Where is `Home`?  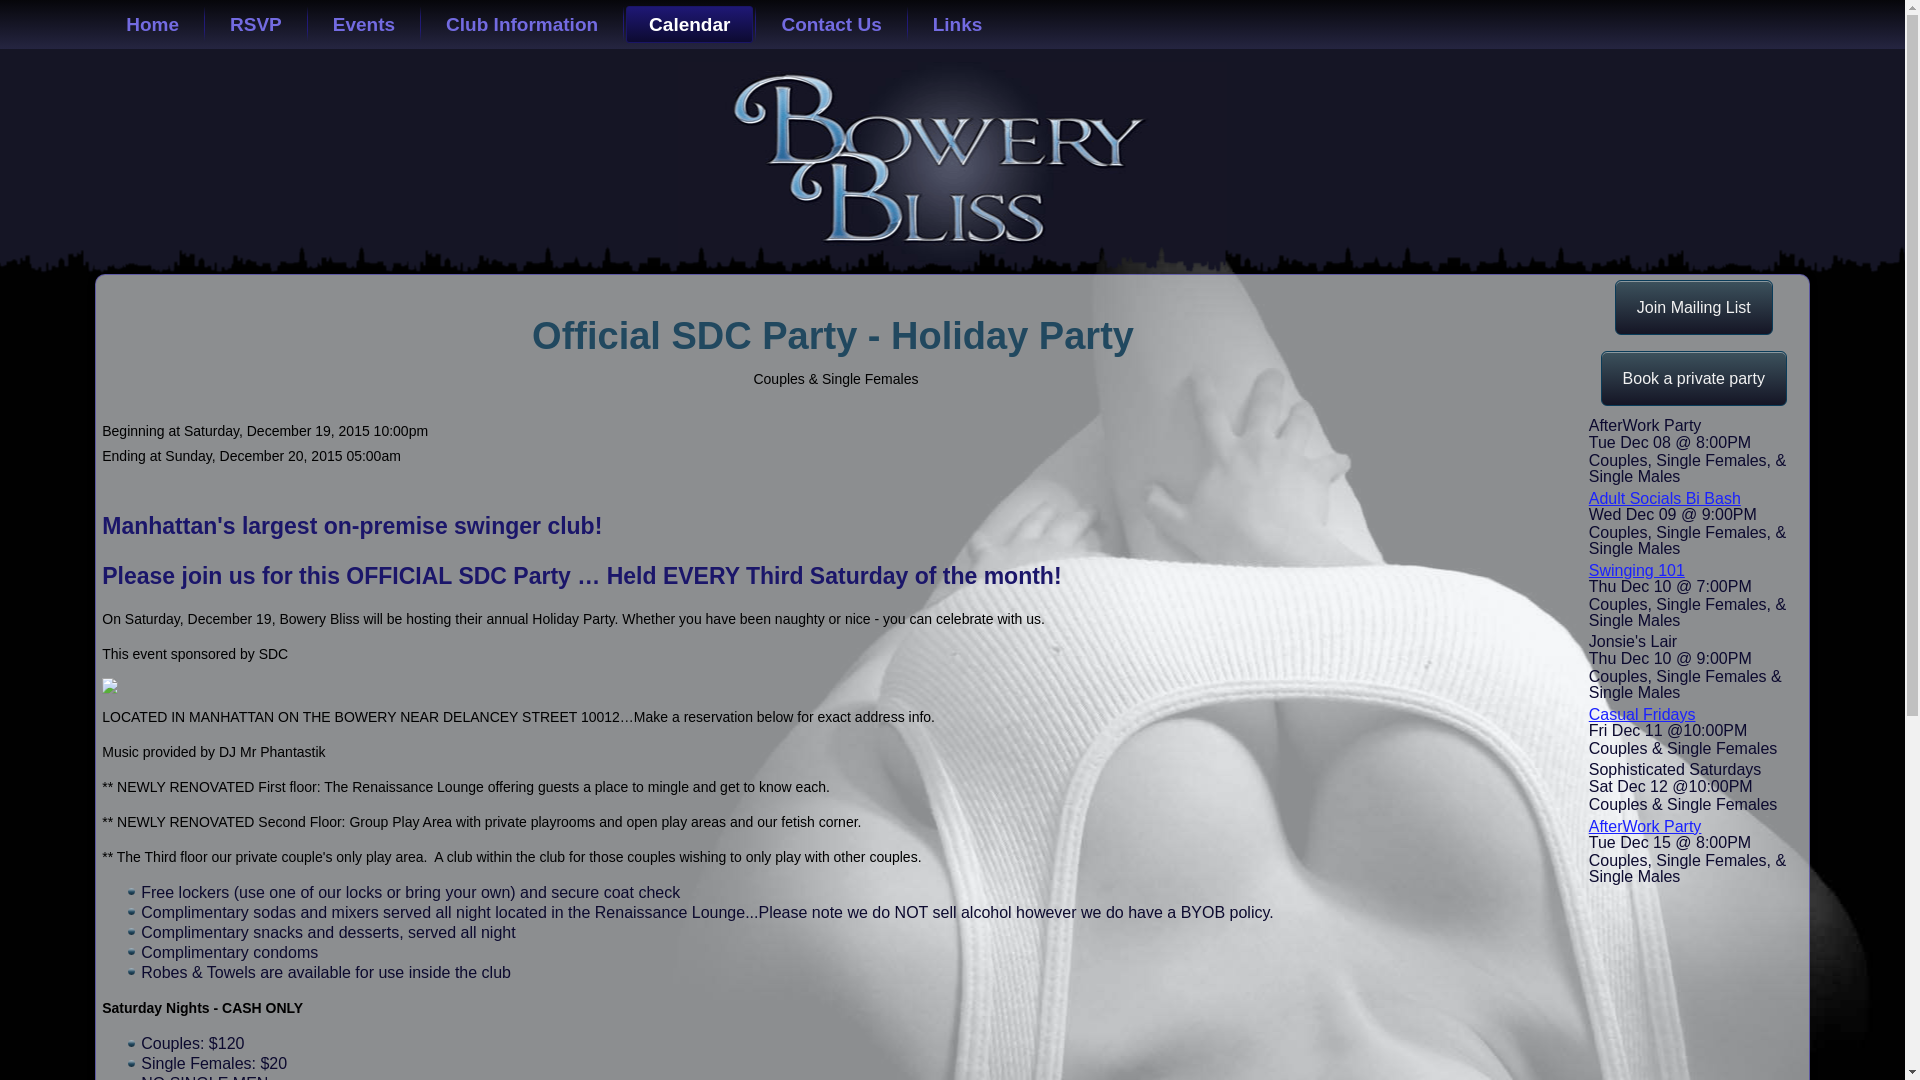
Home is located at coordinates (152, 24).